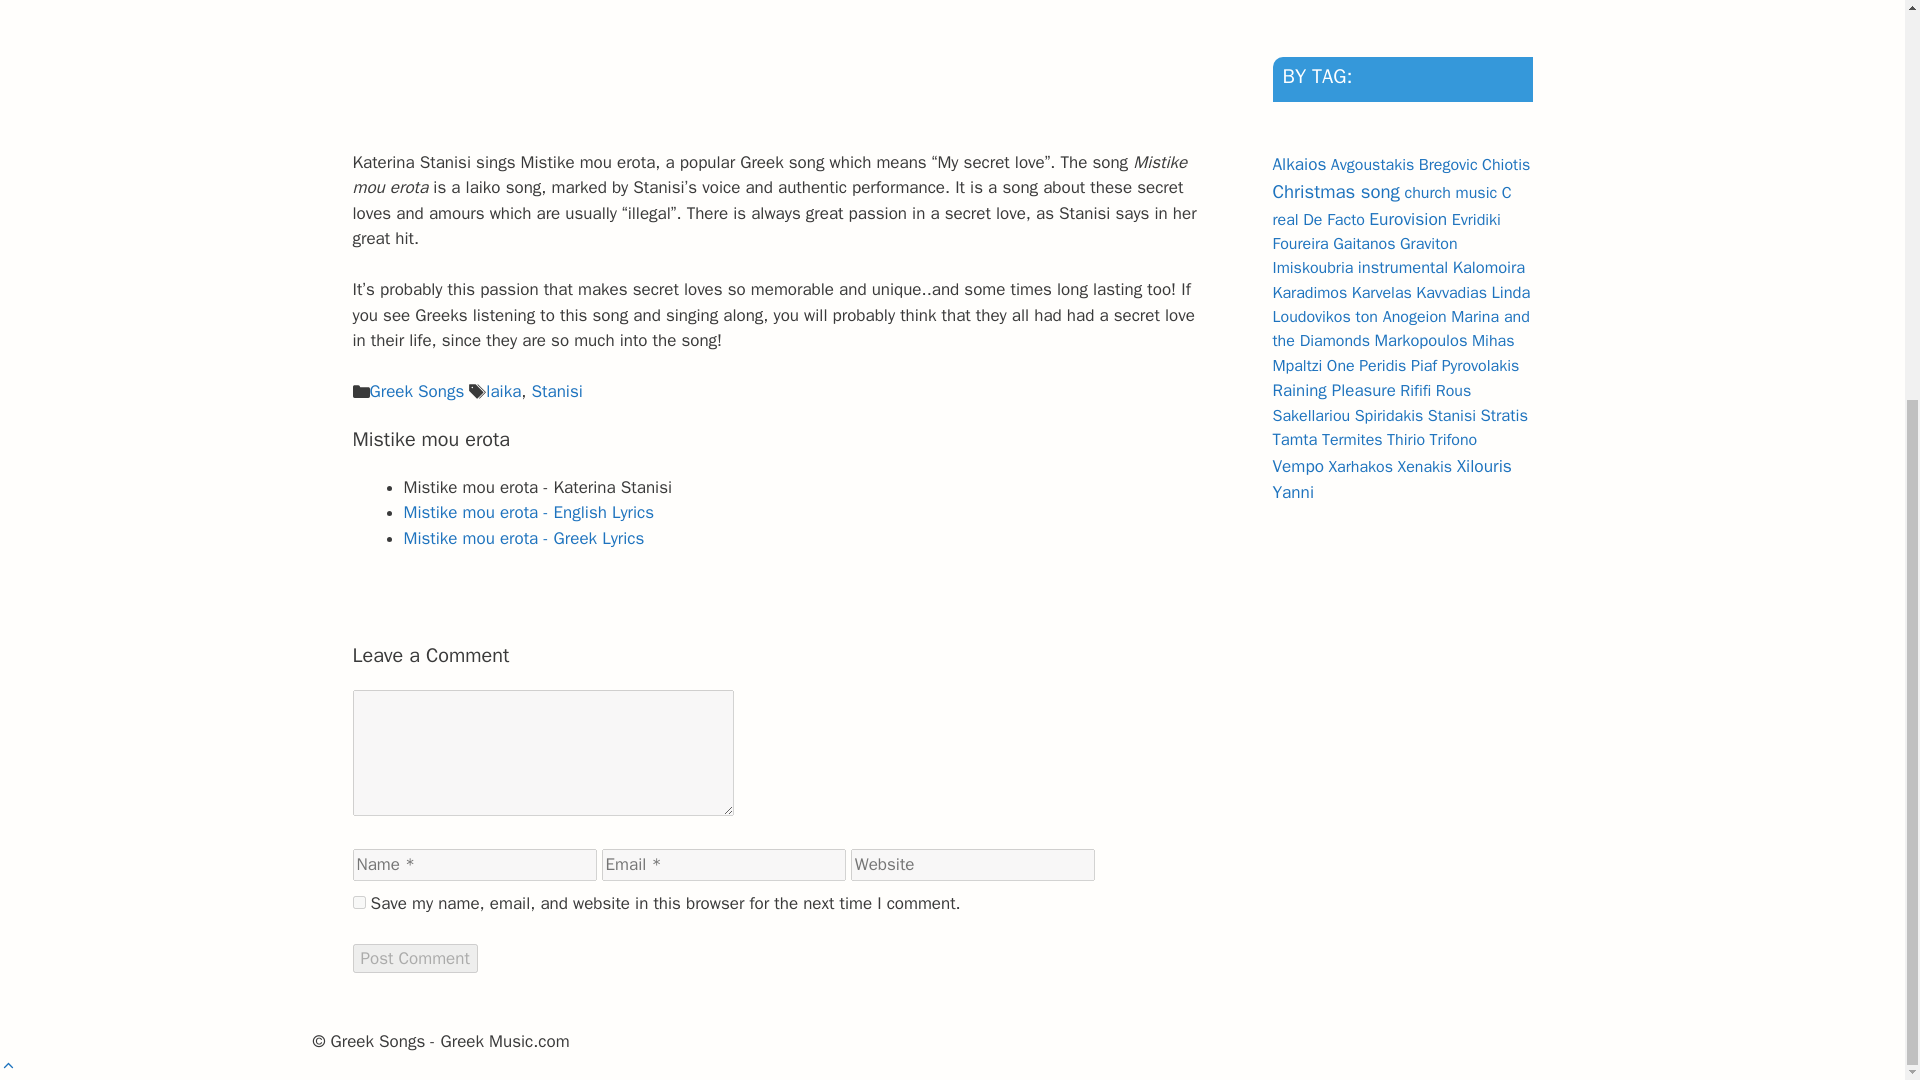 The image size is (1920, 1080). I want to click on Chiotis, so click(1506, 164).